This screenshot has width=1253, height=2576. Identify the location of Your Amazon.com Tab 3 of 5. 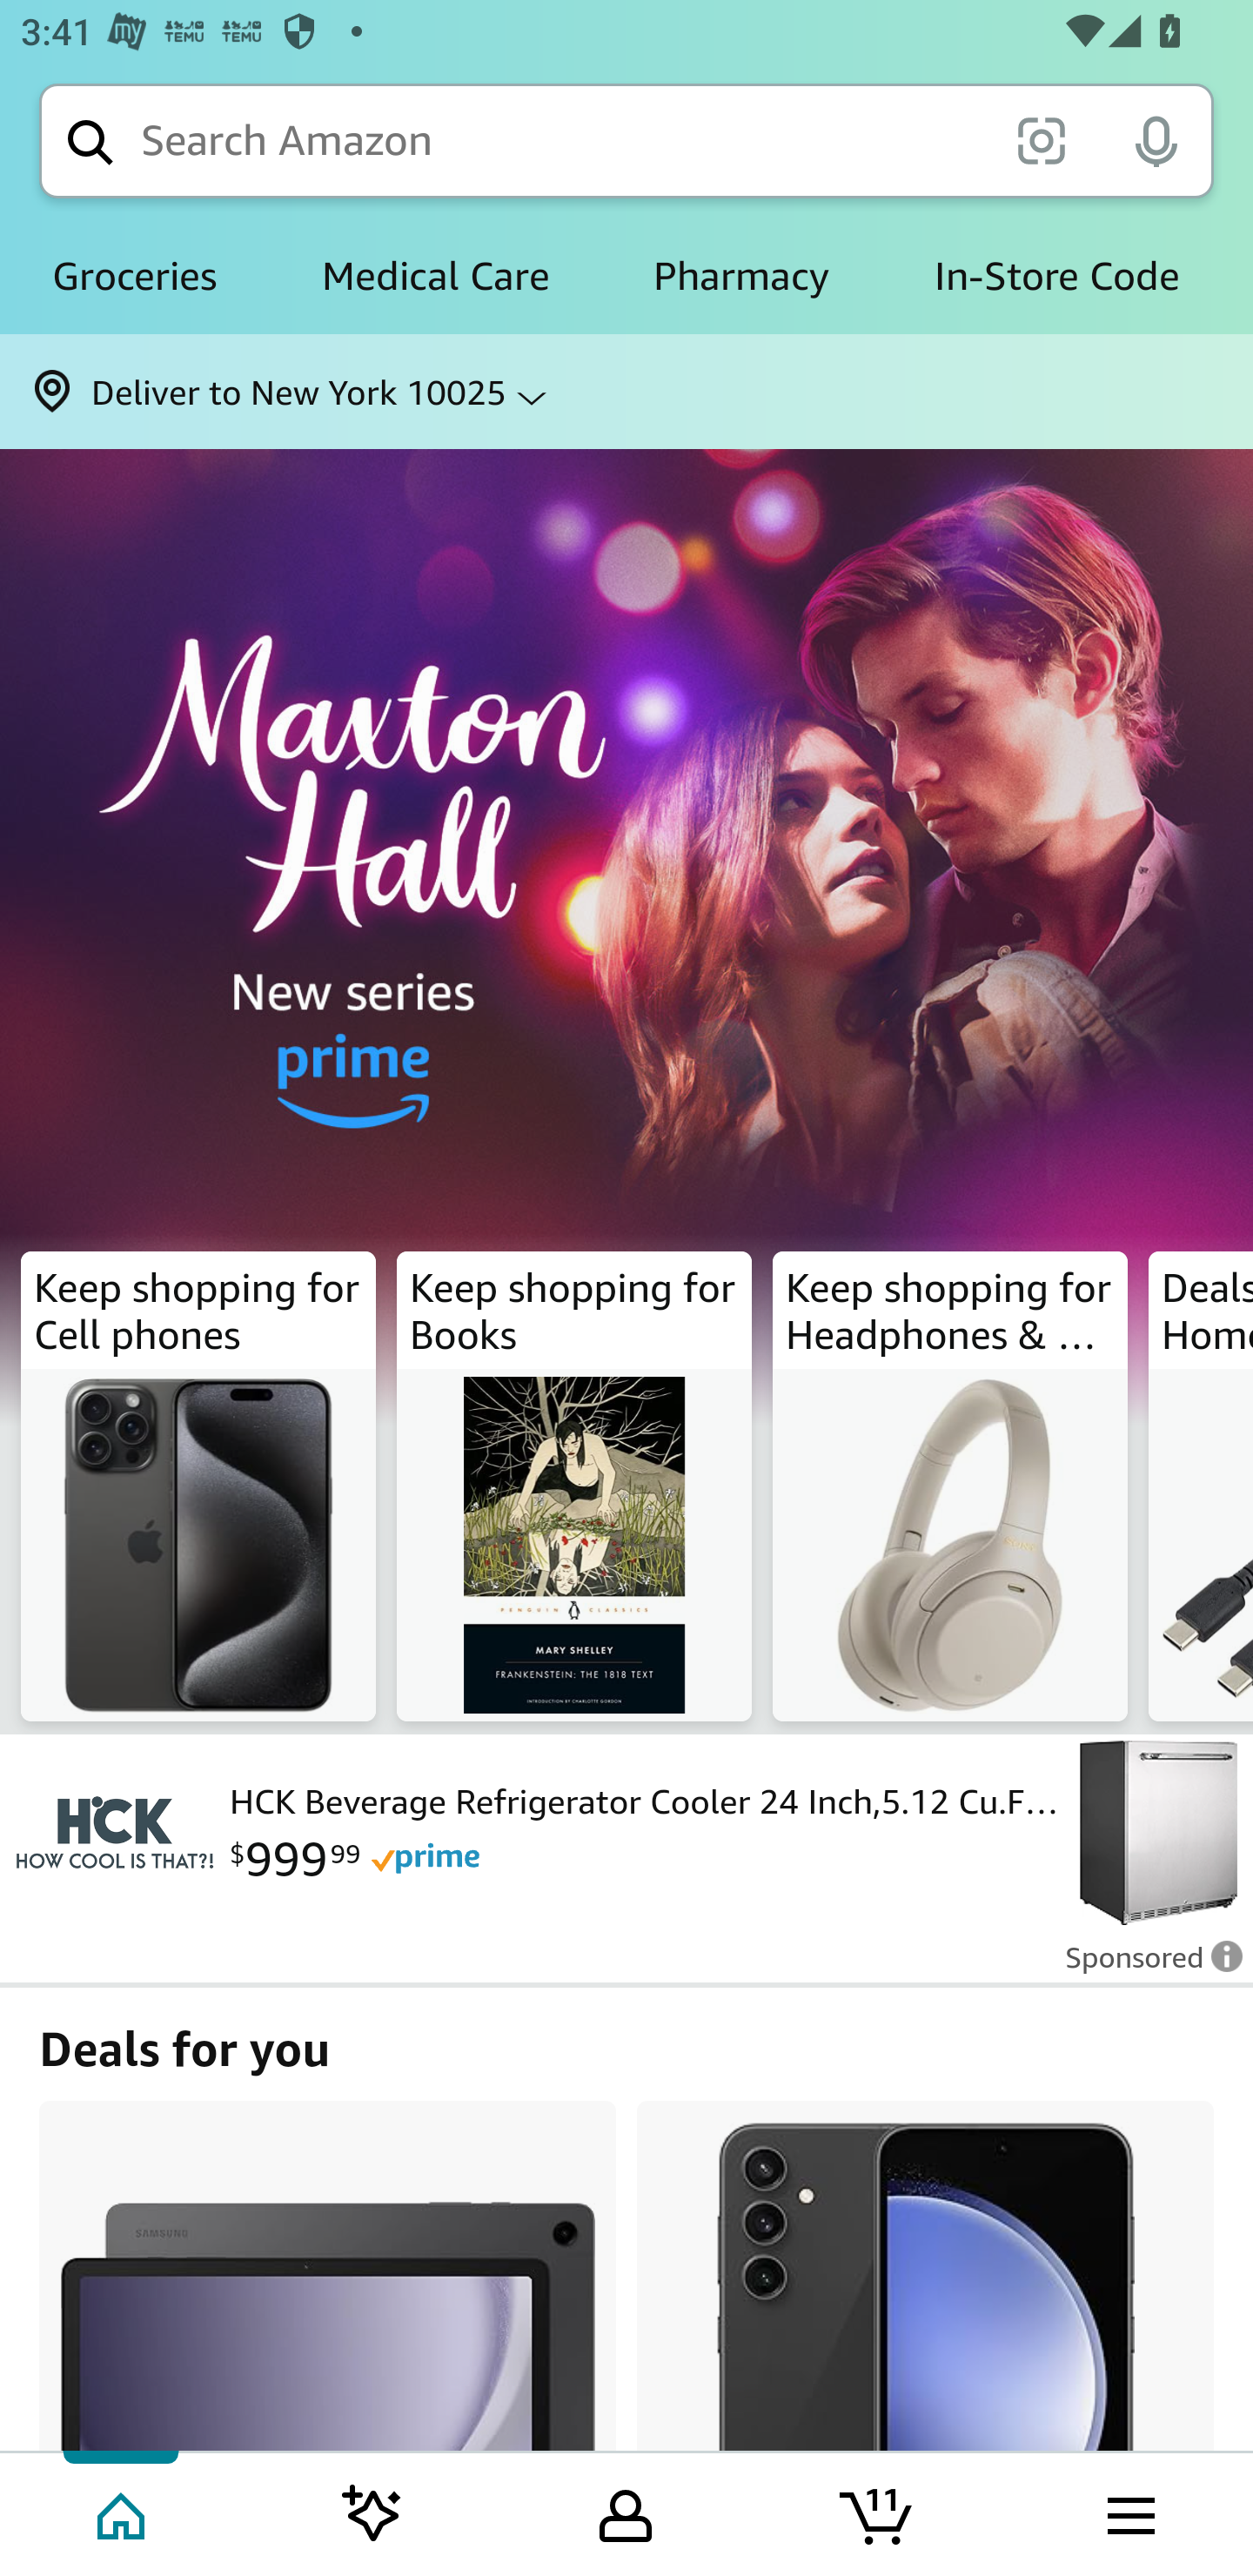
(626, 2512).